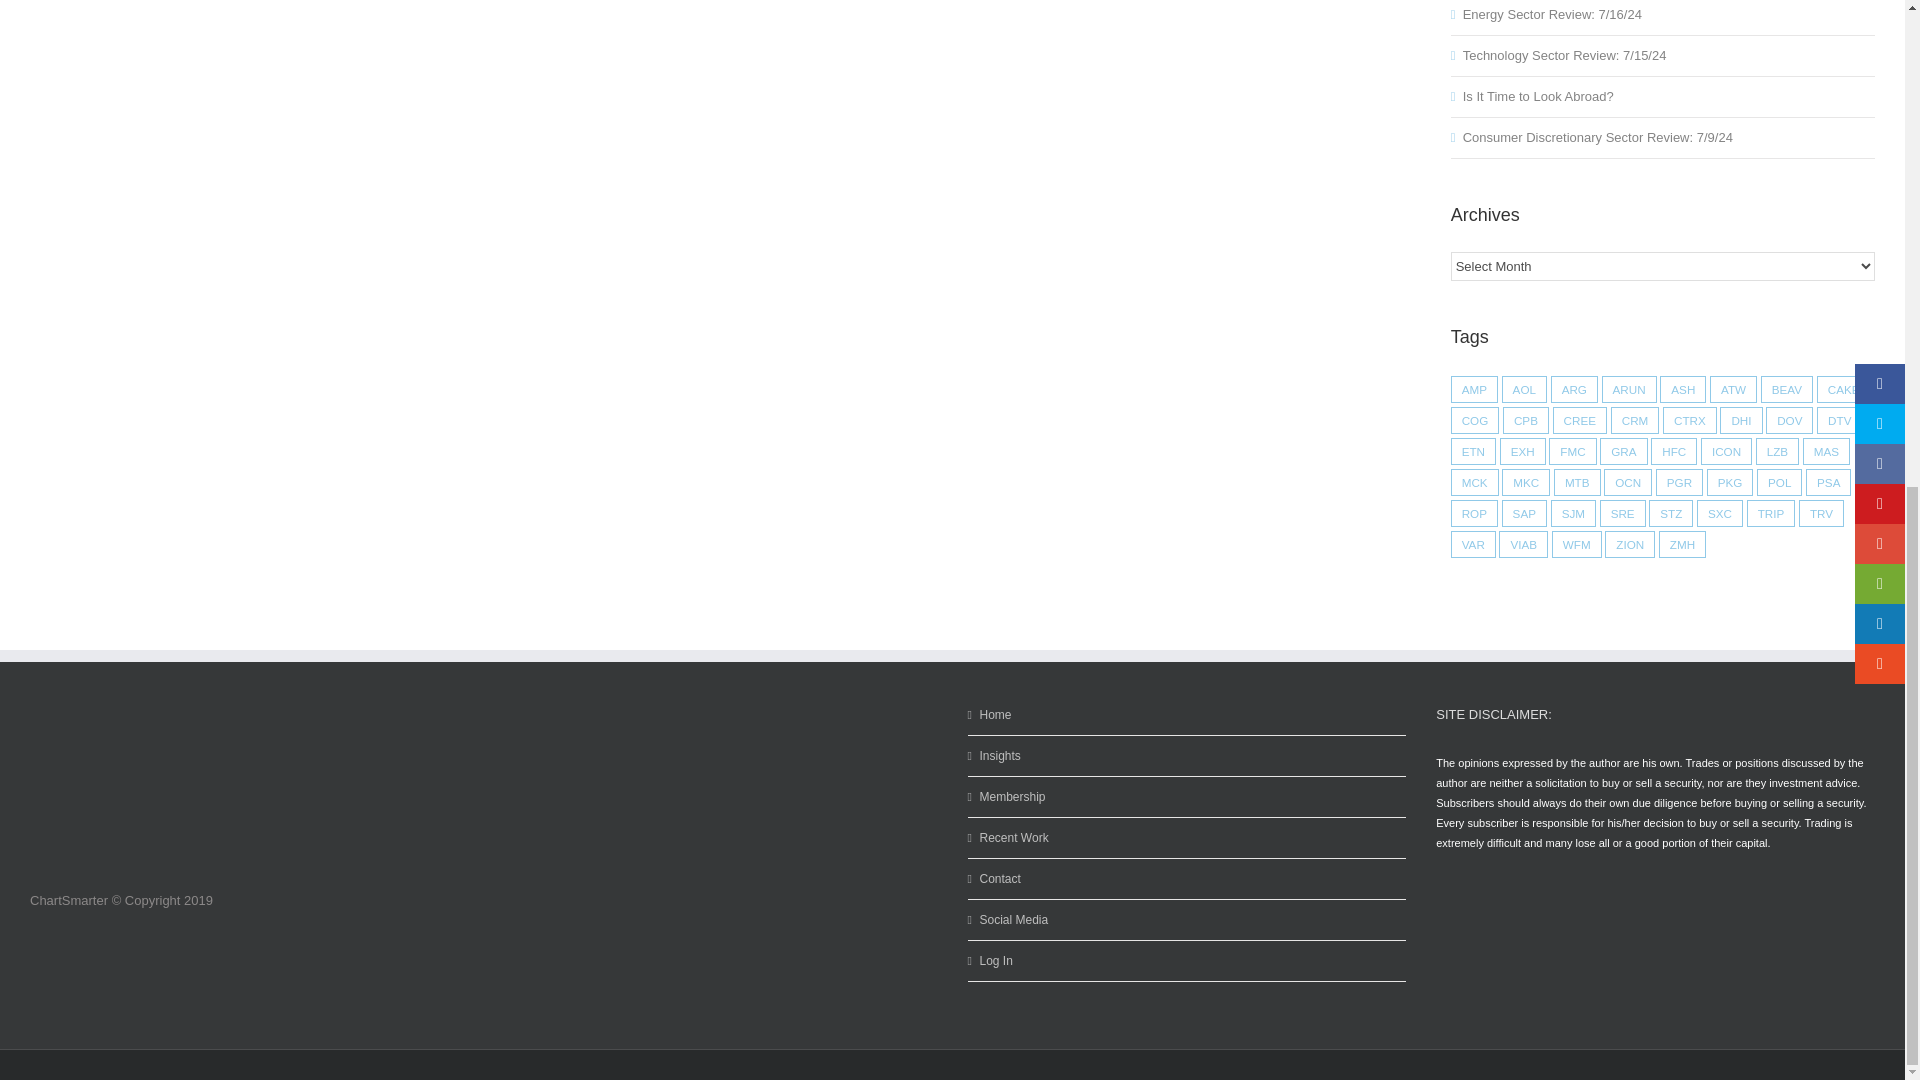 The height and width of the screenshot is (1080, 1920). Describe the element at coordinates (1474, 388) in the screenshot. I see `AMP` at that location.